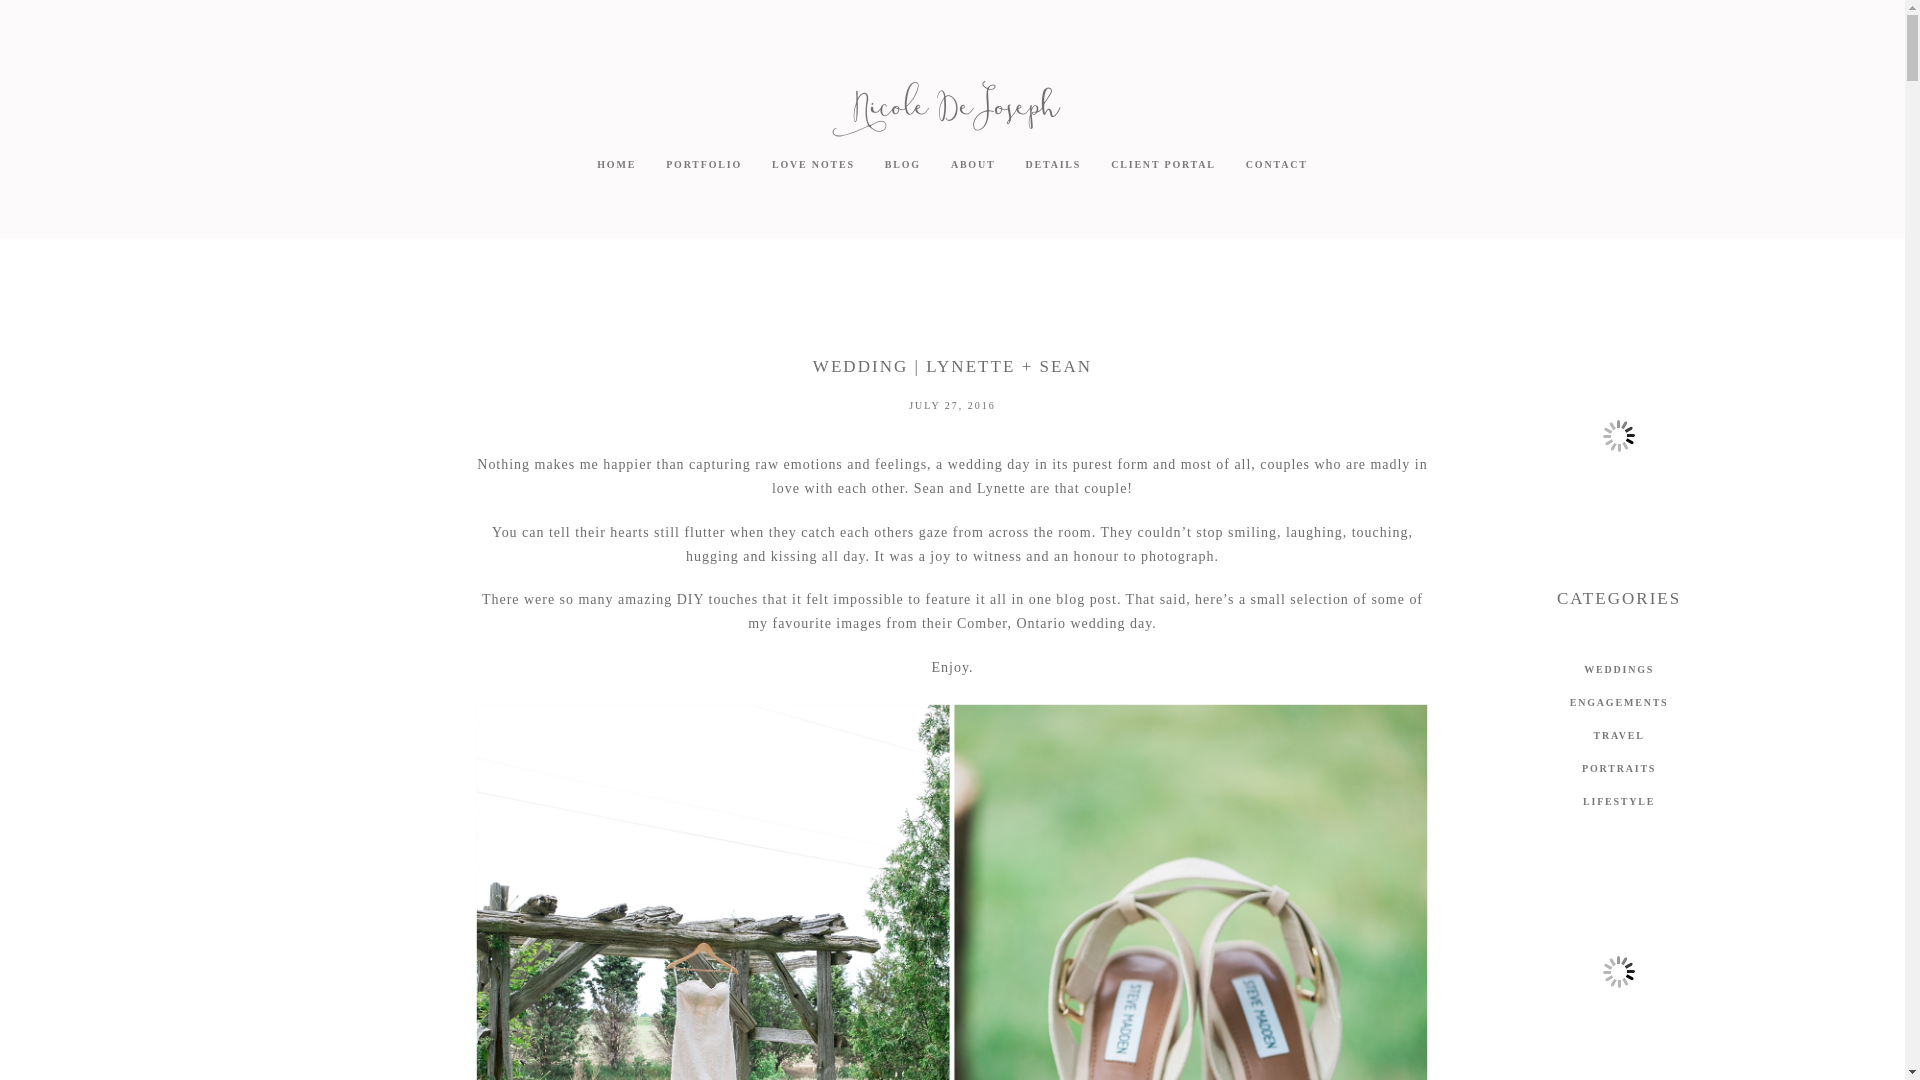  What do you see at coordinates (1619, 670) in the screenshot?
I see `WEDDINGS` at bounding box center [1619, 670].